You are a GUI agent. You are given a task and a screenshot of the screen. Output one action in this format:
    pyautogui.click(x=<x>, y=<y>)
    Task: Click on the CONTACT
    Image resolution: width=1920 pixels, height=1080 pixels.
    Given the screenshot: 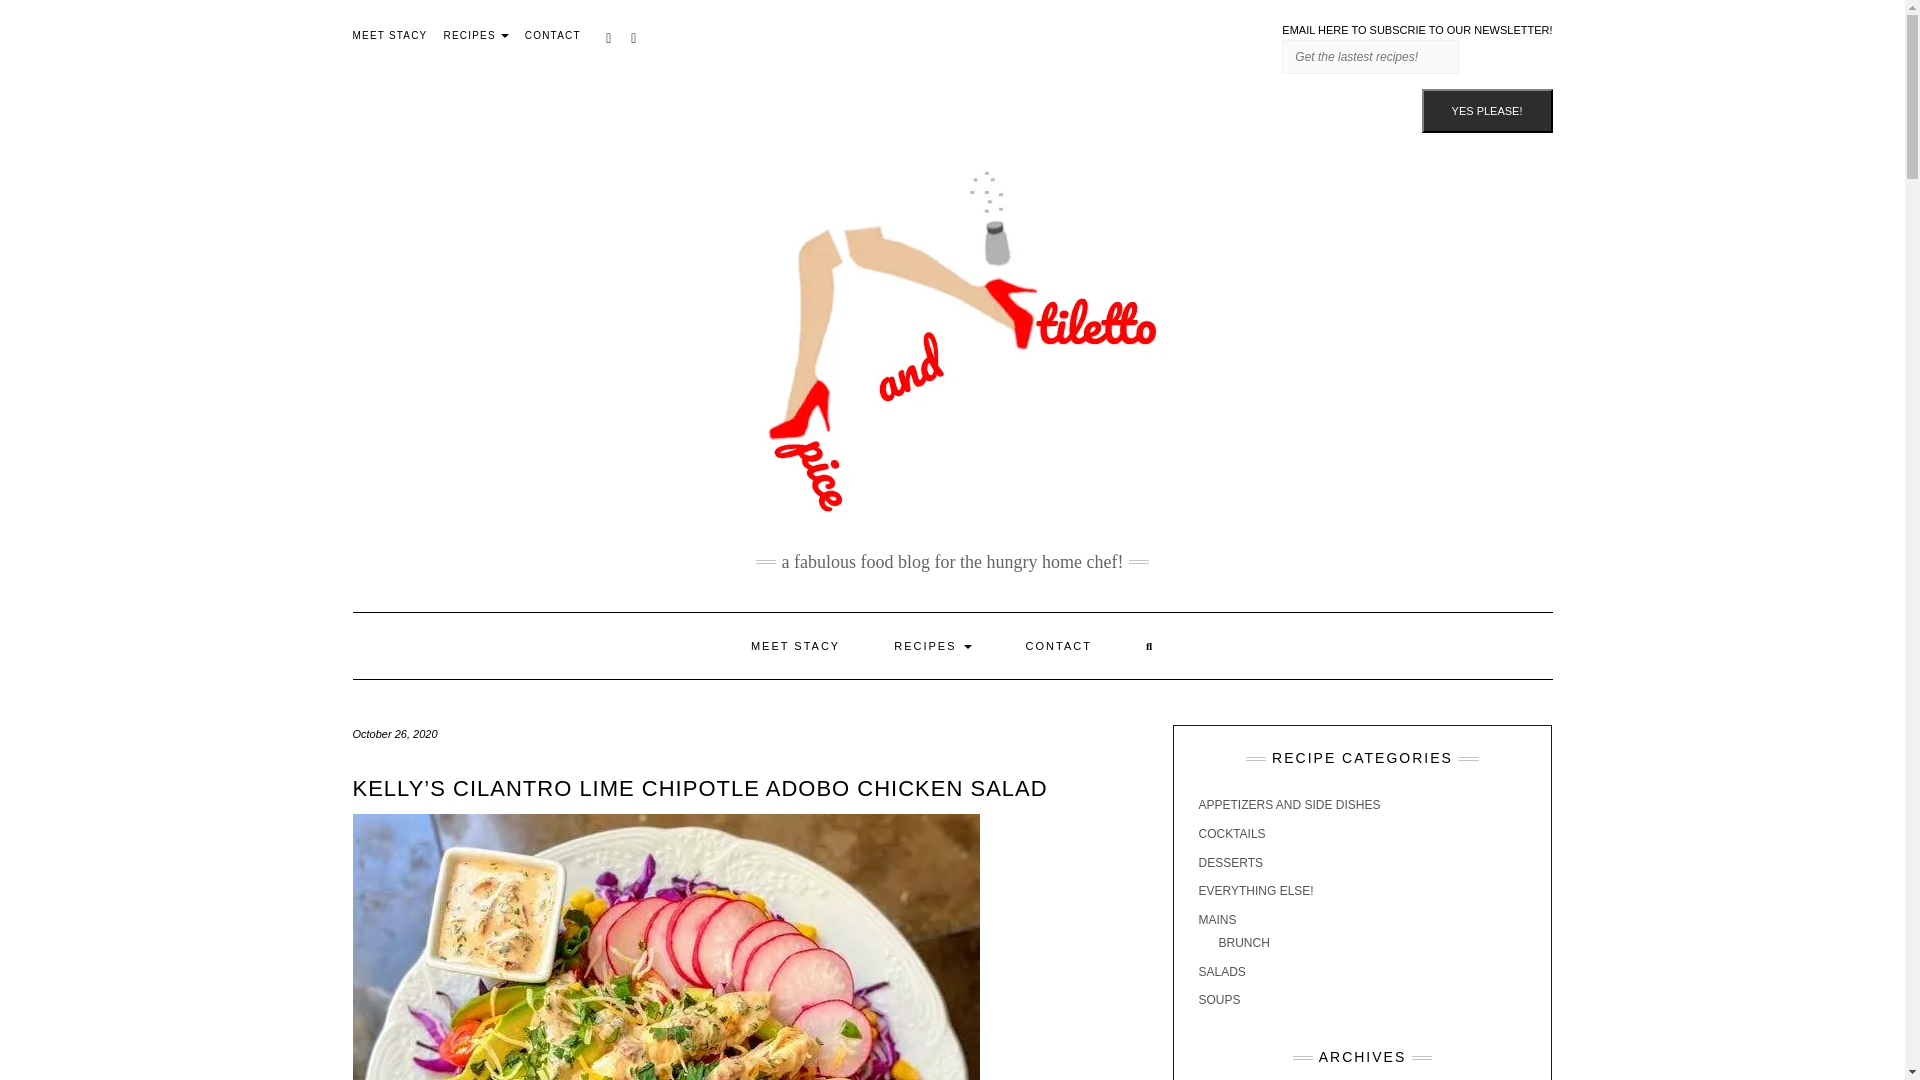 What is the action you would take?
    pyautogui.click(x=552, y=36)
    